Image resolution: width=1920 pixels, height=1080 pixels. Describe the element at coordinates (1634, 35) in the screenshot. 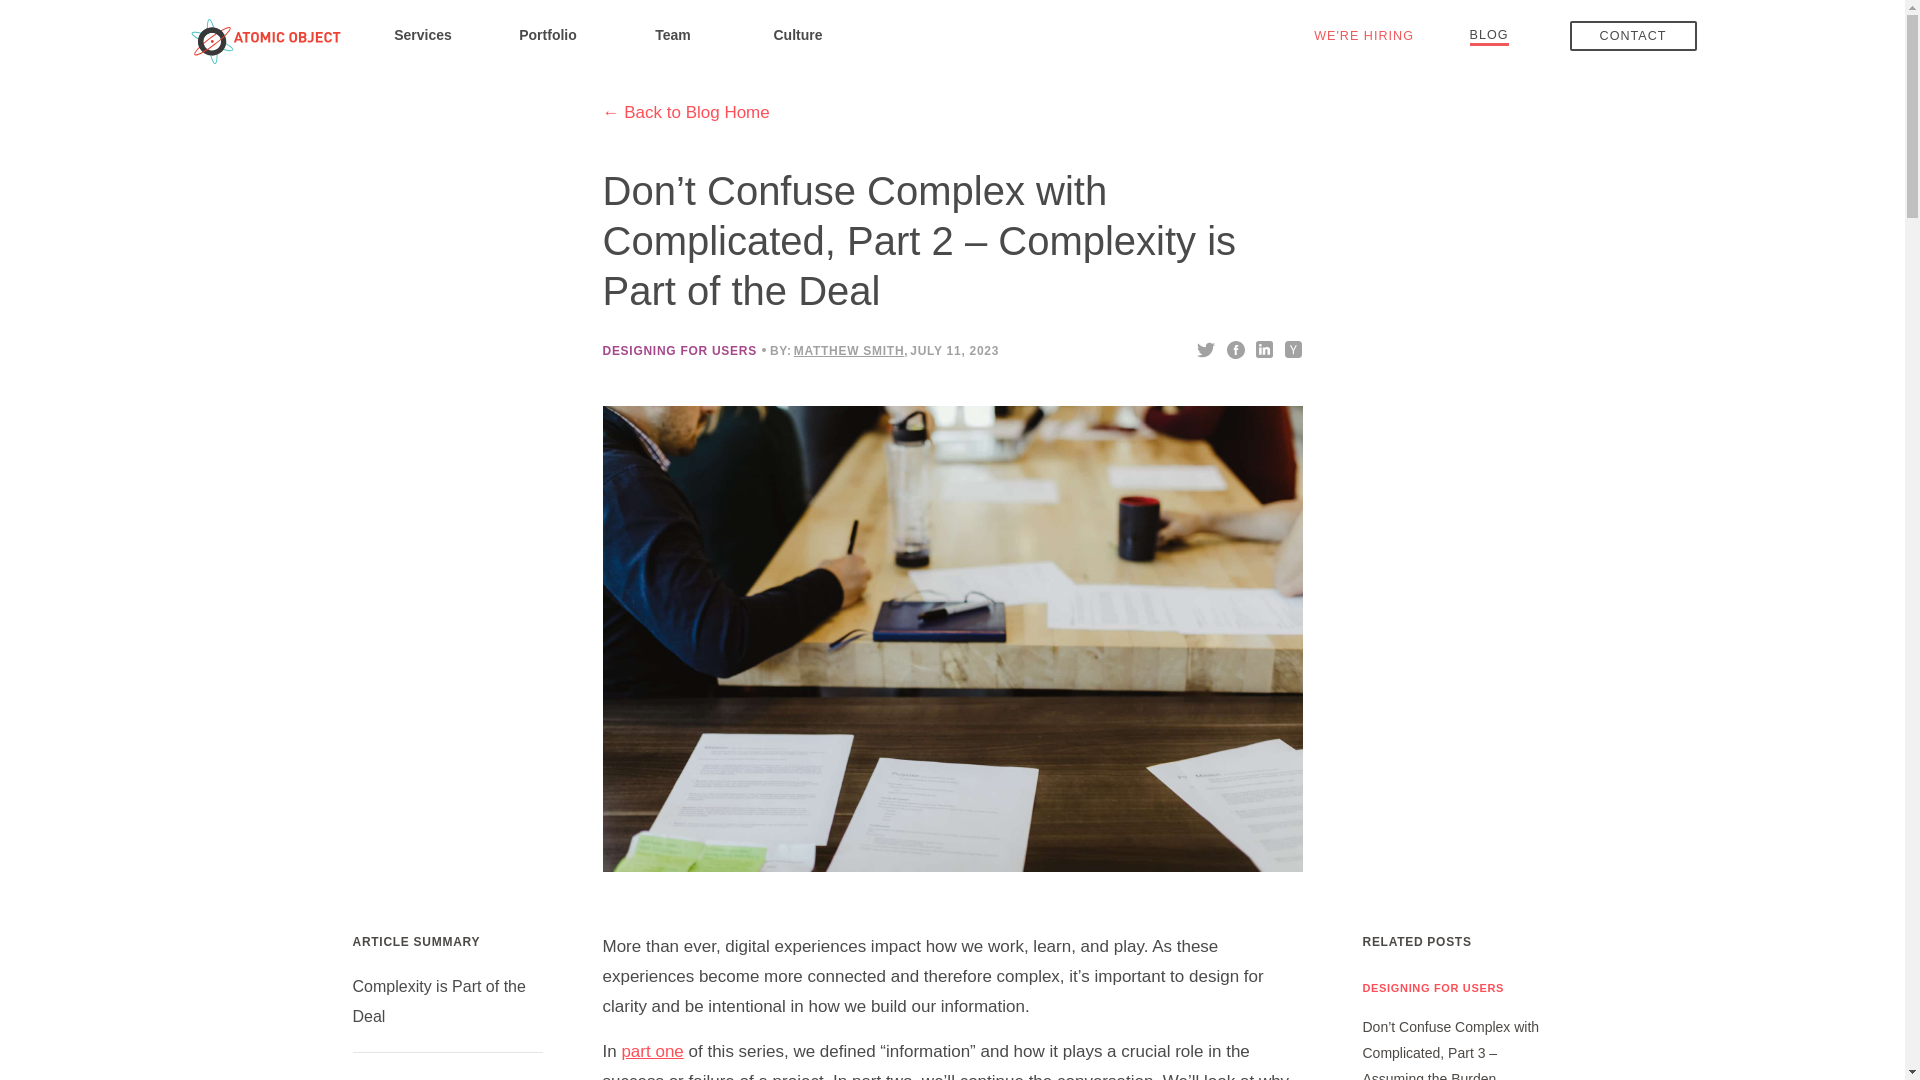

I see `CONTACT` at that location.